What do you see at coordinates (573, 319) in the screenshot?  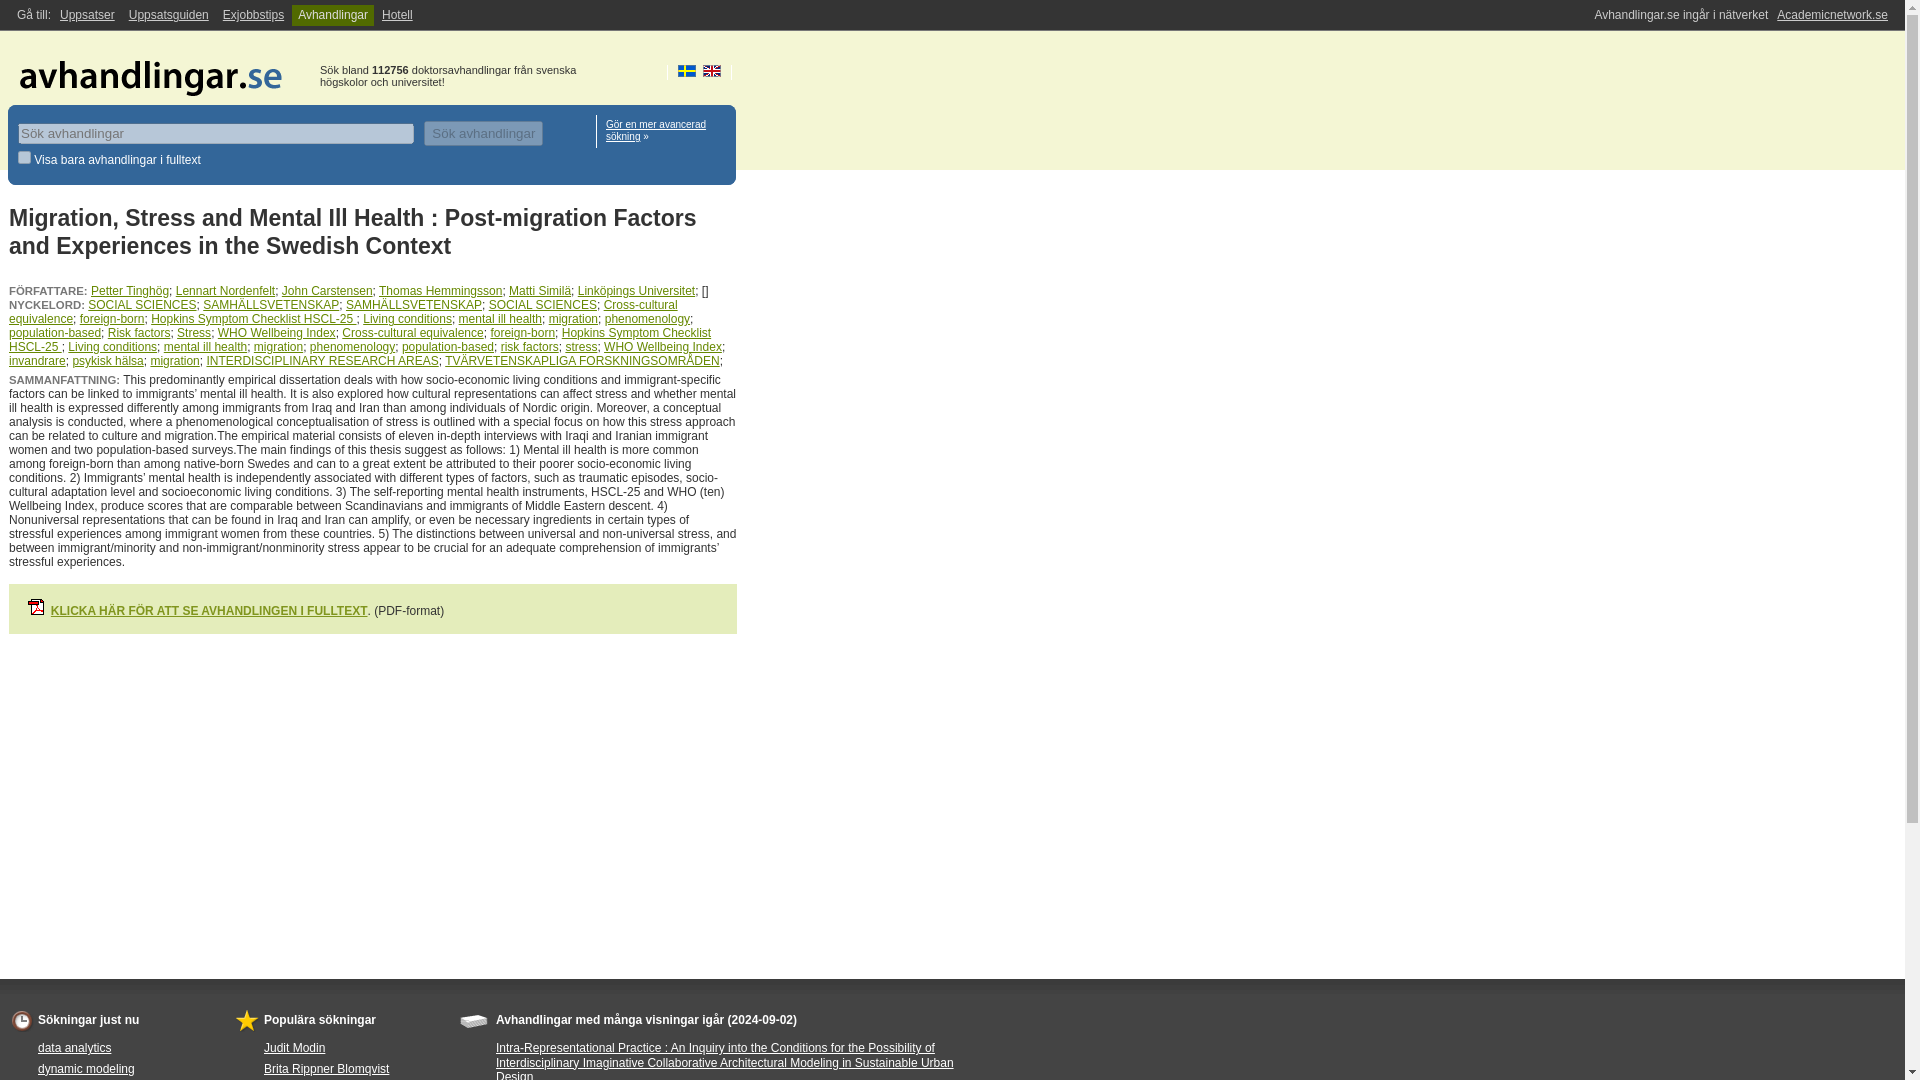 I see `migration` at bounding box center [573, 319].